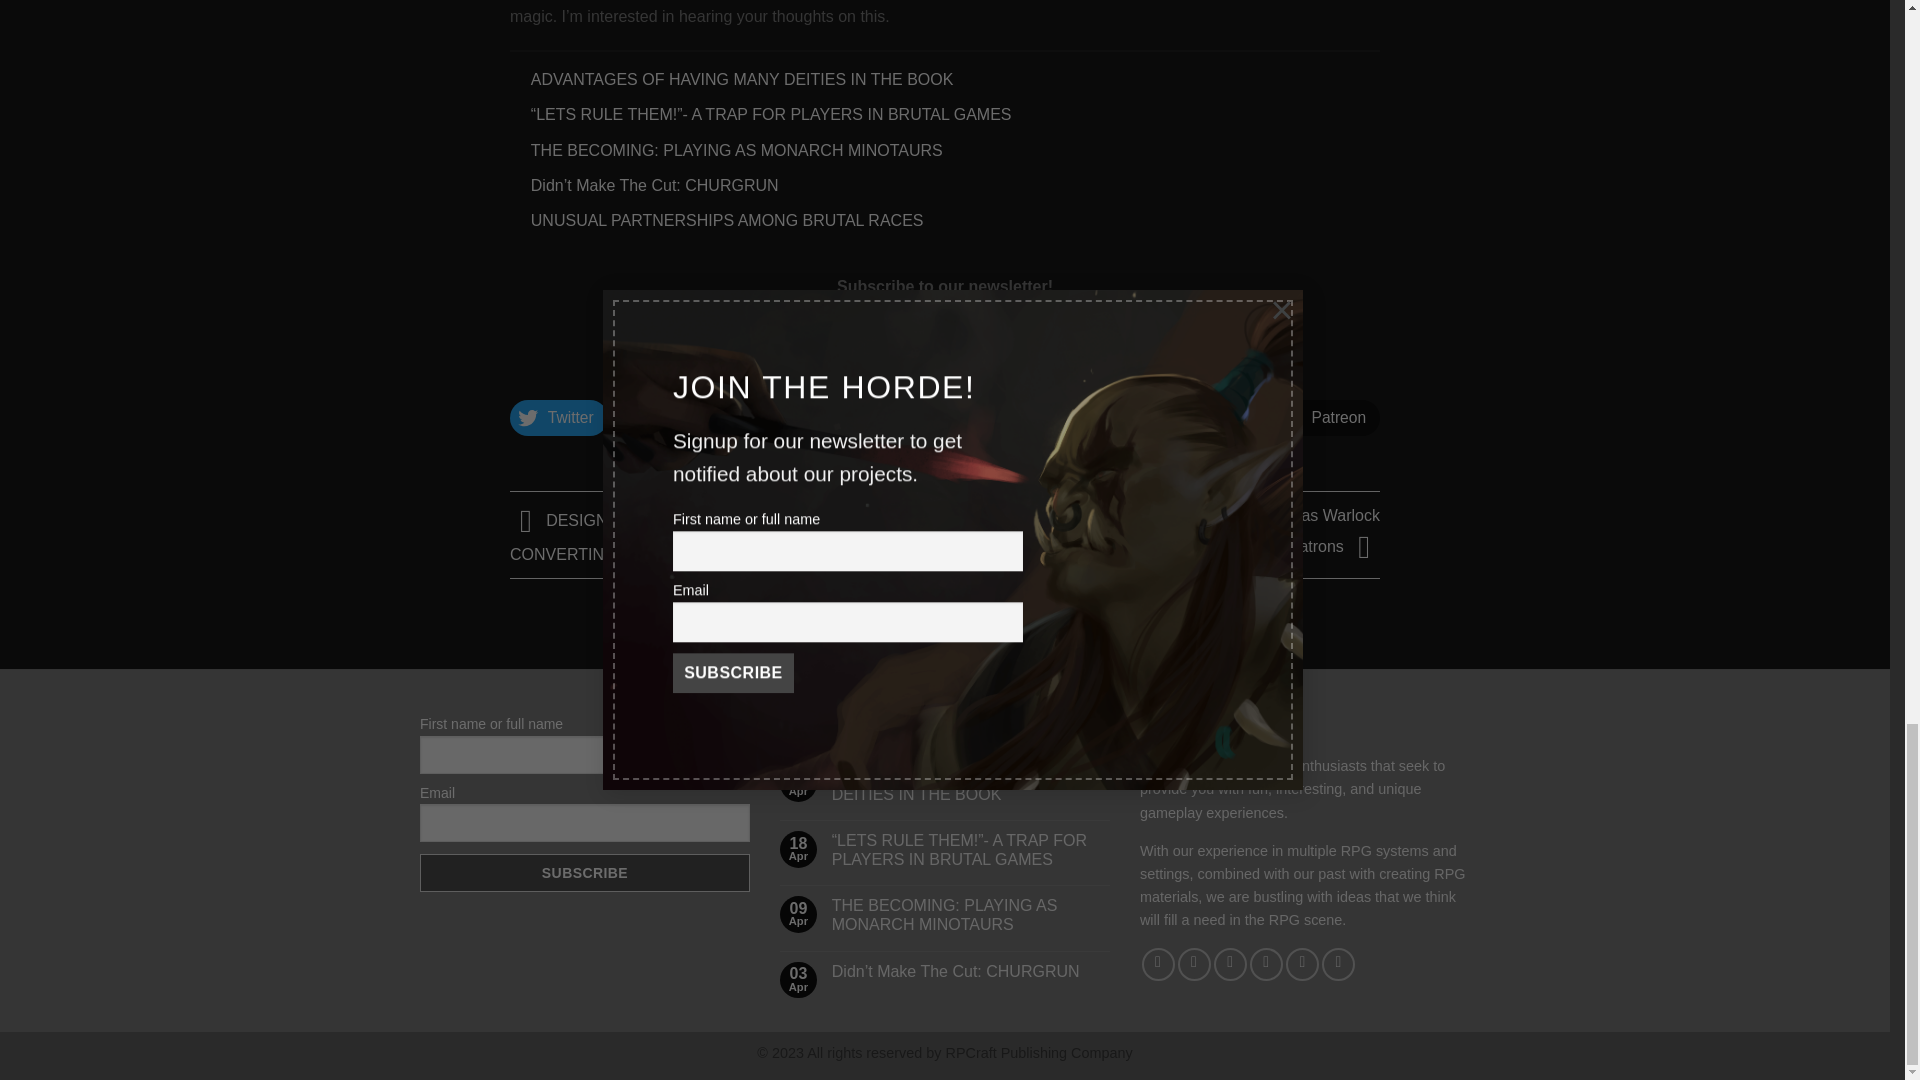 This screenshot has width=1920, height=1080. Describe the element at coordinates (952, 418) in the screenshot. I see `Instagram` at that location.